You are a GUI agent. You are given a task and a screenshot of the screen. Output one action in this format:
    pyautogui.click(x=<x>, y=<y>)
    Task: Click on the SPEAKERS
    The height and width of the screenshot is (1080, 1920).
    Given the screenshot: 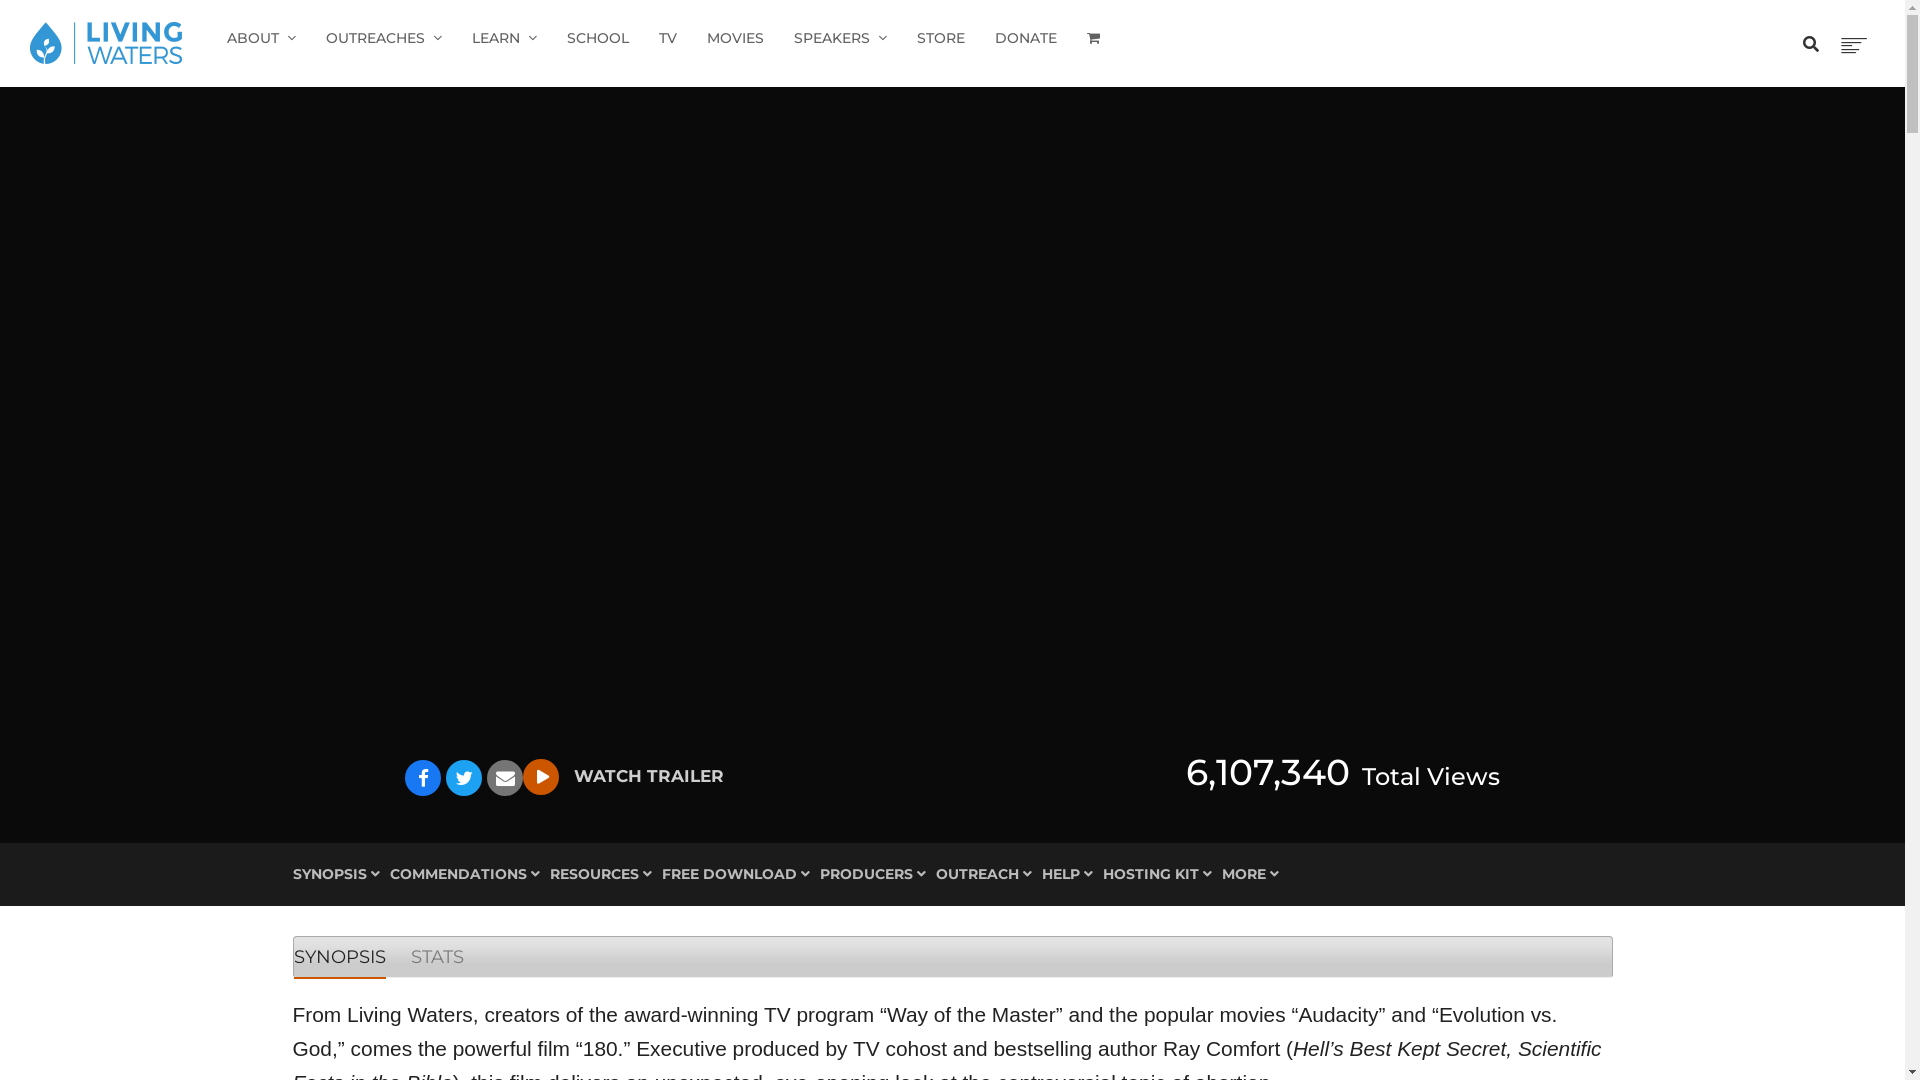 What is the action you would take?
    pyautogui.click(x=840, y=38)
    